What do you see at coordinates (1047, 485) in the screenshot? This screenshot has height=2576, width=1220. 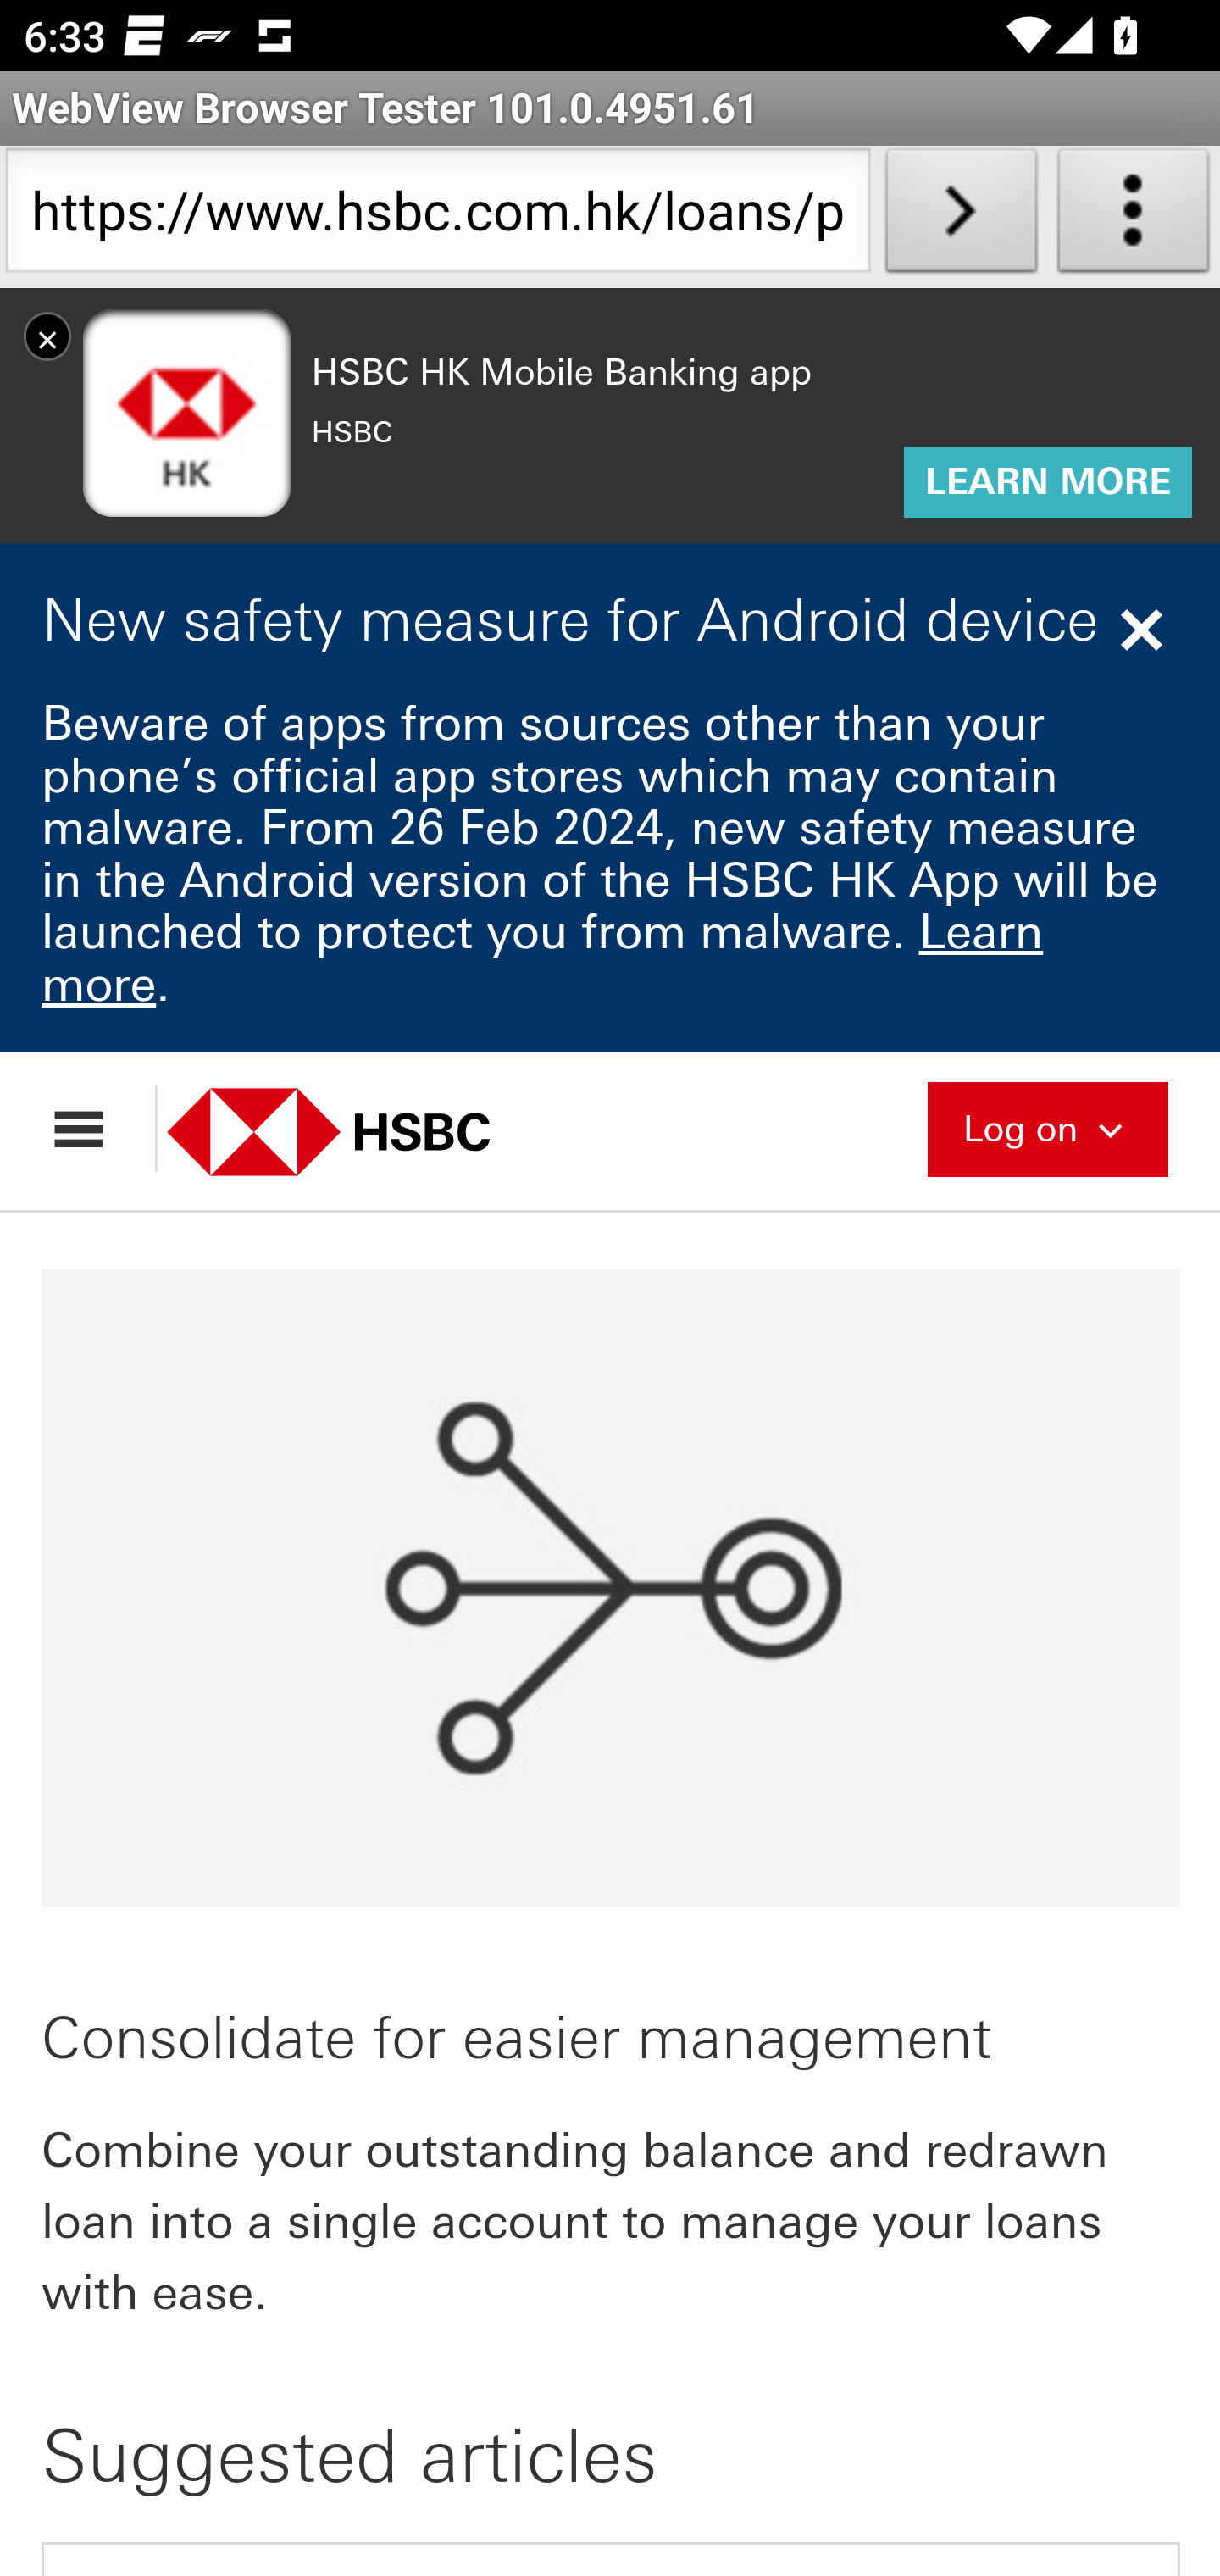 I see `LEARN MORE` at bounding box center [1047, 485].